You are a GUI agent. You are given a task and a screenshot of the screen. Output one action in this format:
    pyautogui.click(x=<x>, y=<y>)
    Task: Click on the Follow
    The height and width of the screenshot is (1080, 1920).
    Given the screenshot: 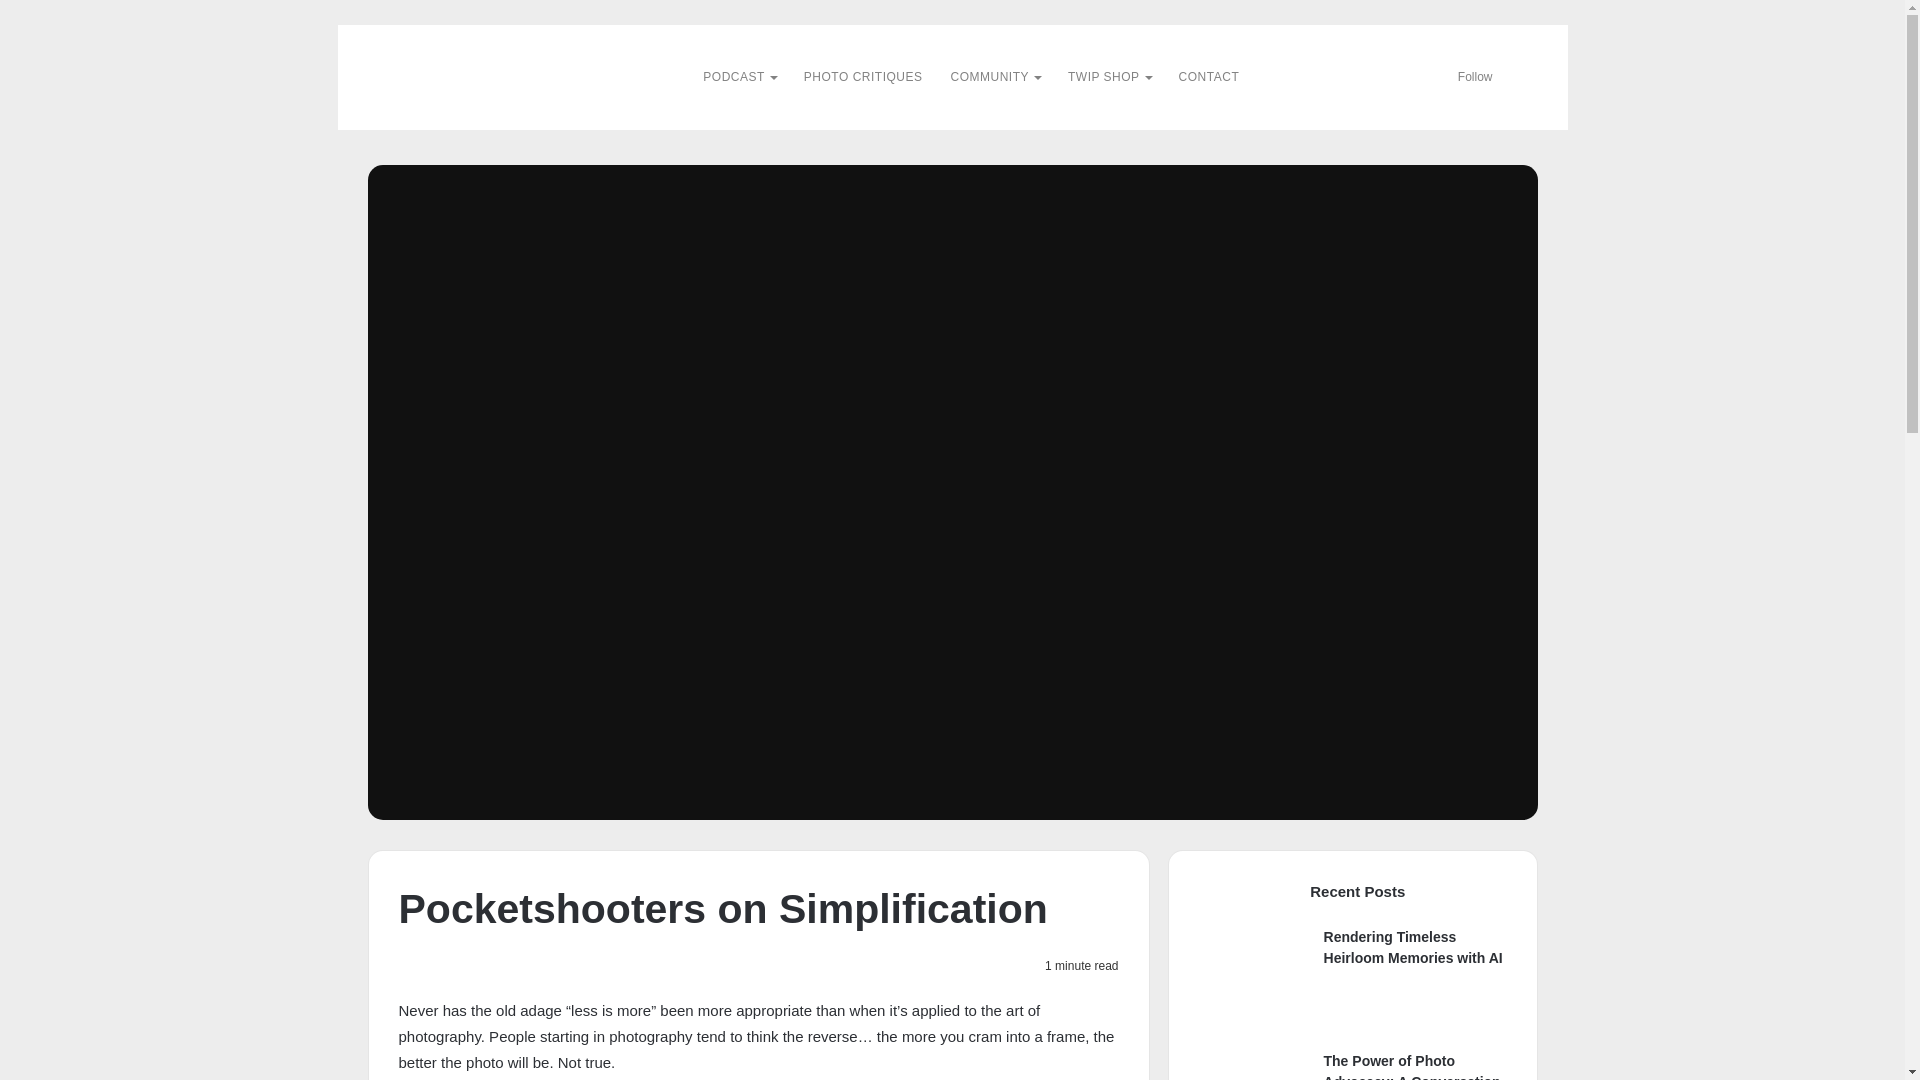 What is the action you would take?
    pyautogui.click(x=1468, y=76)
    